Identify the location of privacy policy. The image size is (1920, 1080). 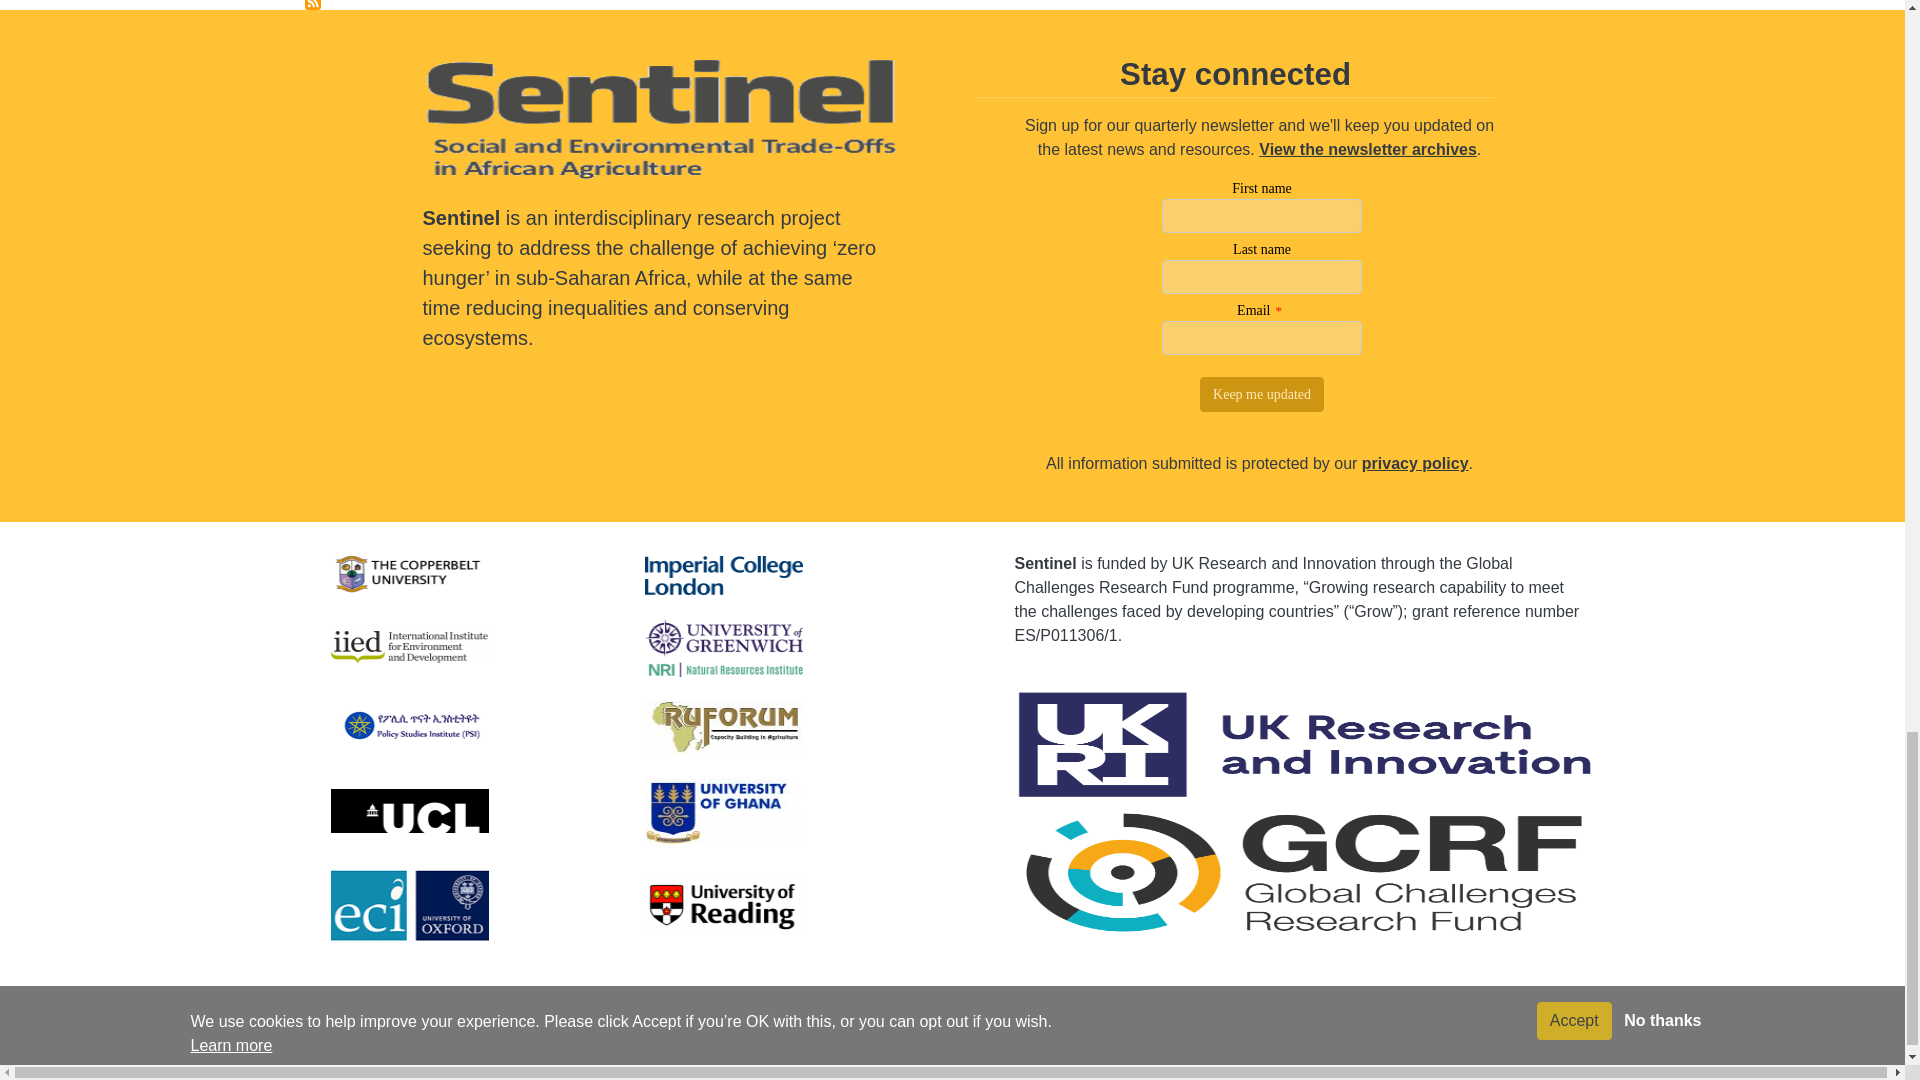
(1414, 462).